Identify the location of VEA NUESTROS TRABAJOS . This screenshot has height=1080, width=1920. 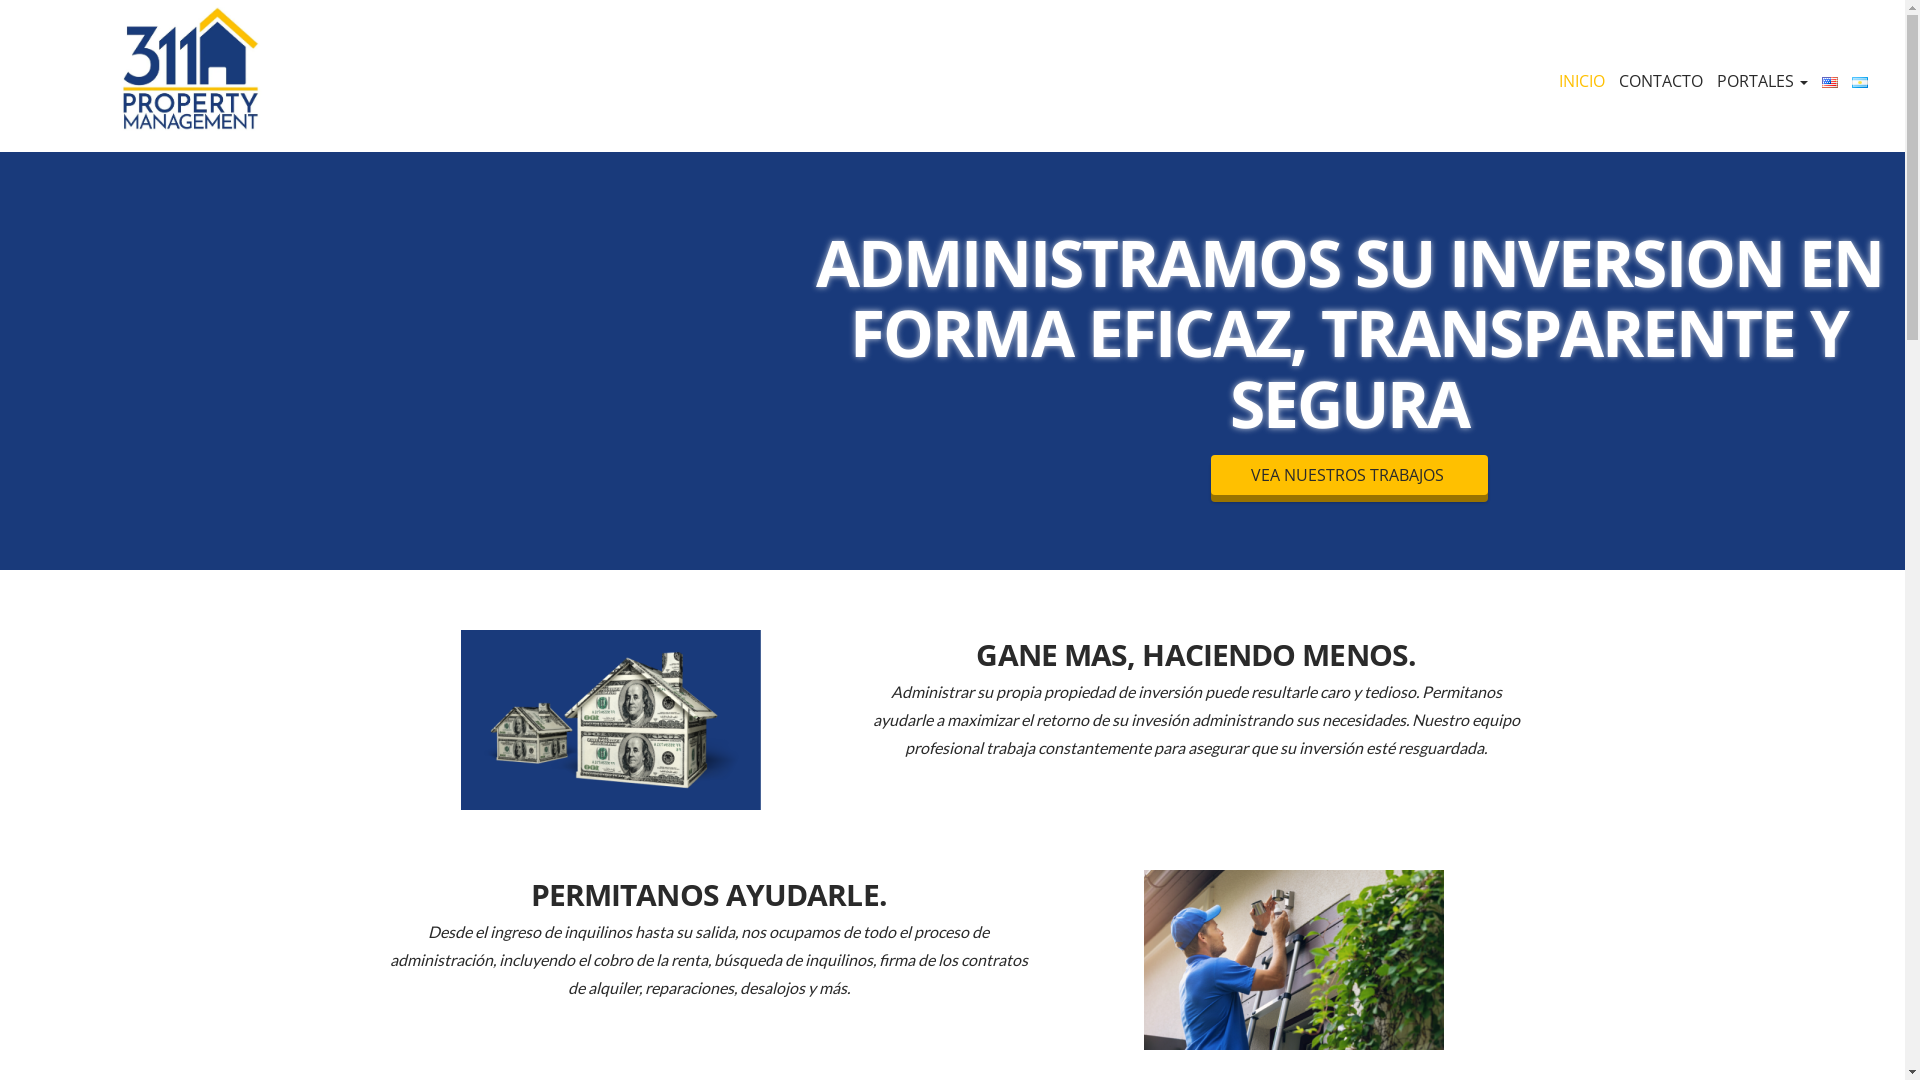
(1350, 475).